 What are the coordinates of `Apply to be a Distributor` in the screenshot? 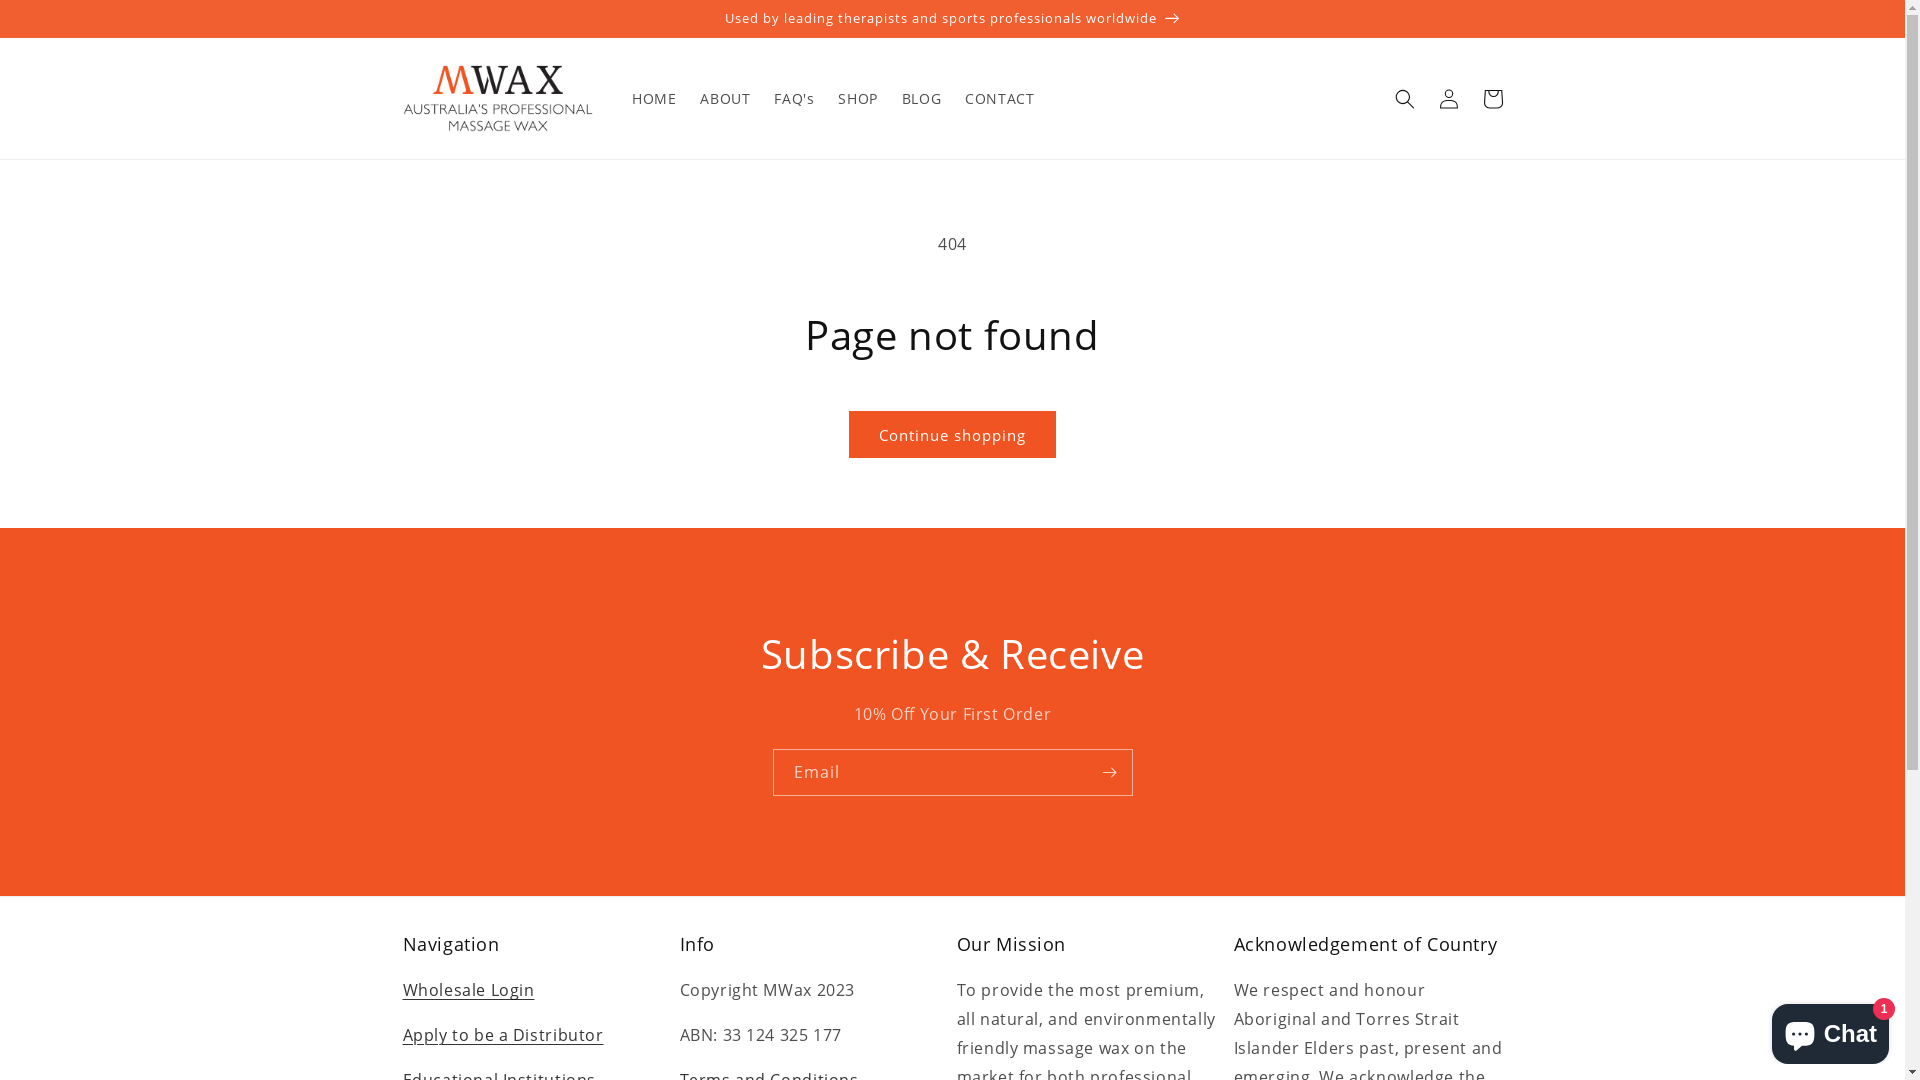 It's located at (502, 1035).